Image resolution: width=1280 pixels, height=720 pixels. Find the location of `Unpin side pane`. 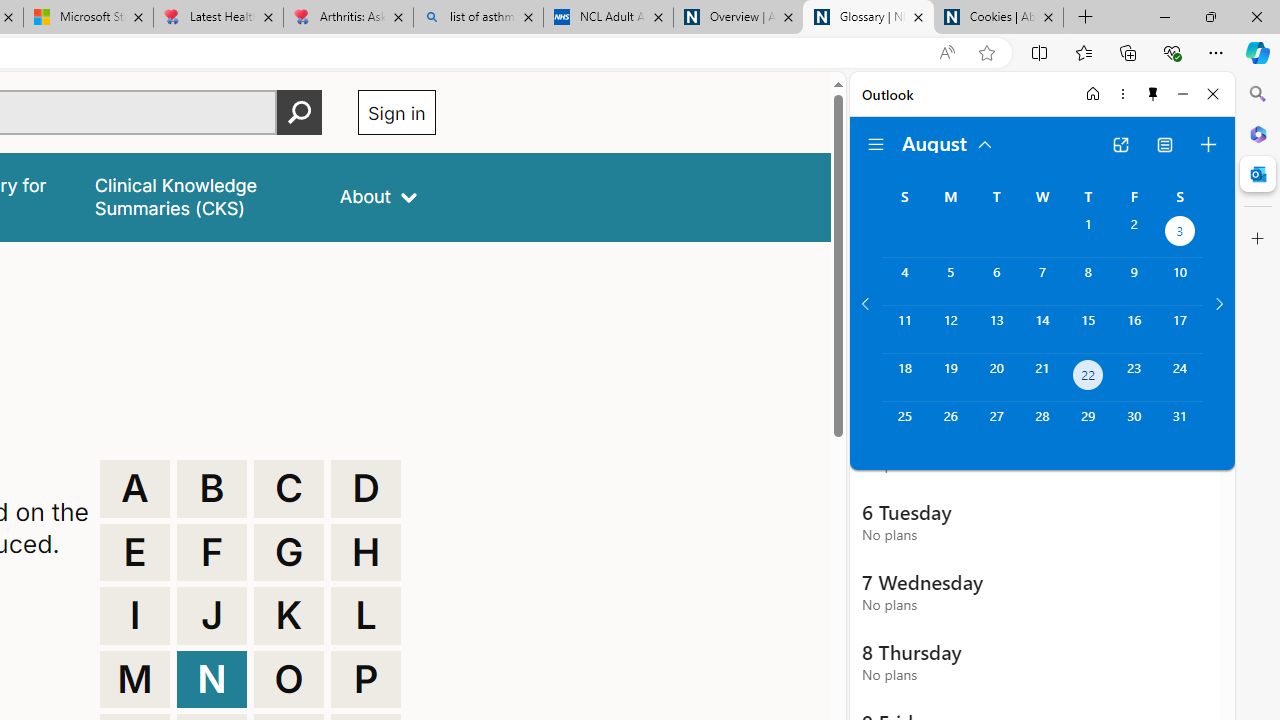

Unpin side pane is located at coordinates (1153, 94).